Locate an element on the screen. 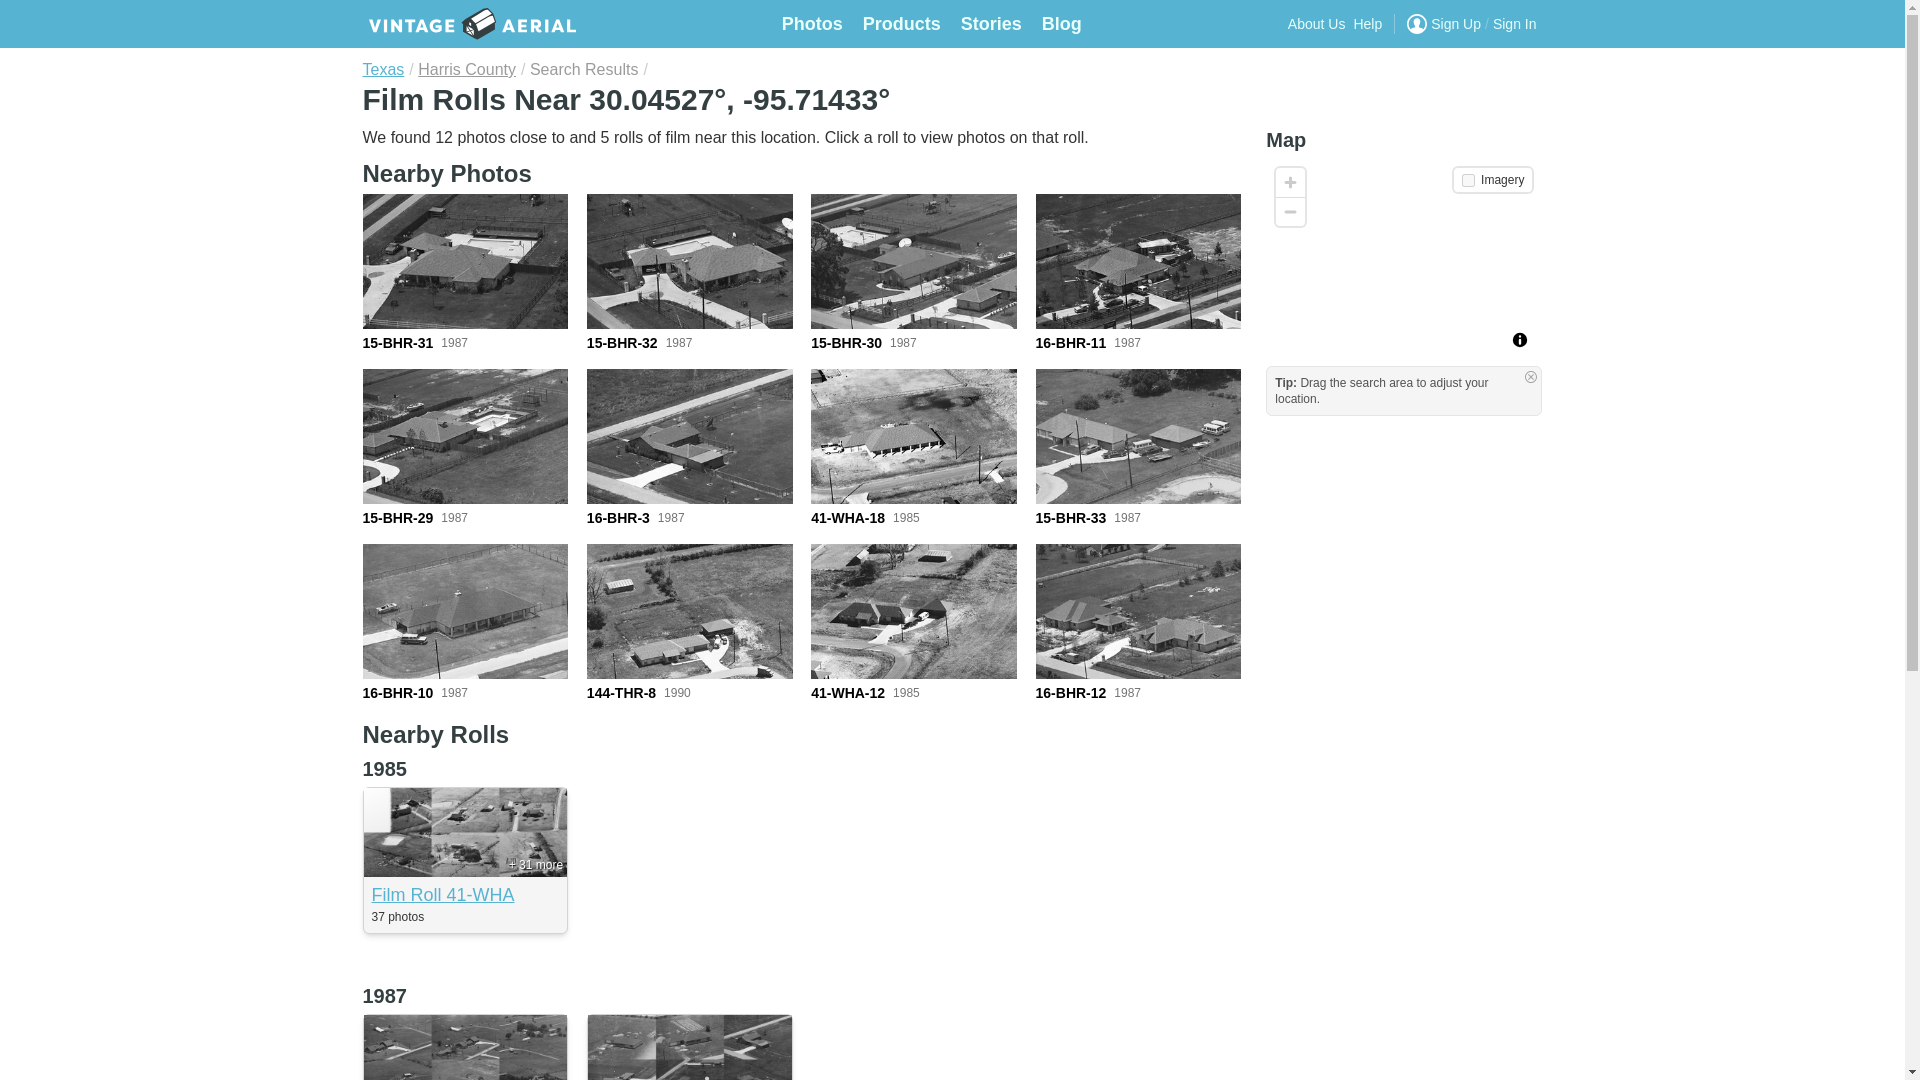 The image size is (1920, 1080). Harris County is located at coordinates (467, 68).